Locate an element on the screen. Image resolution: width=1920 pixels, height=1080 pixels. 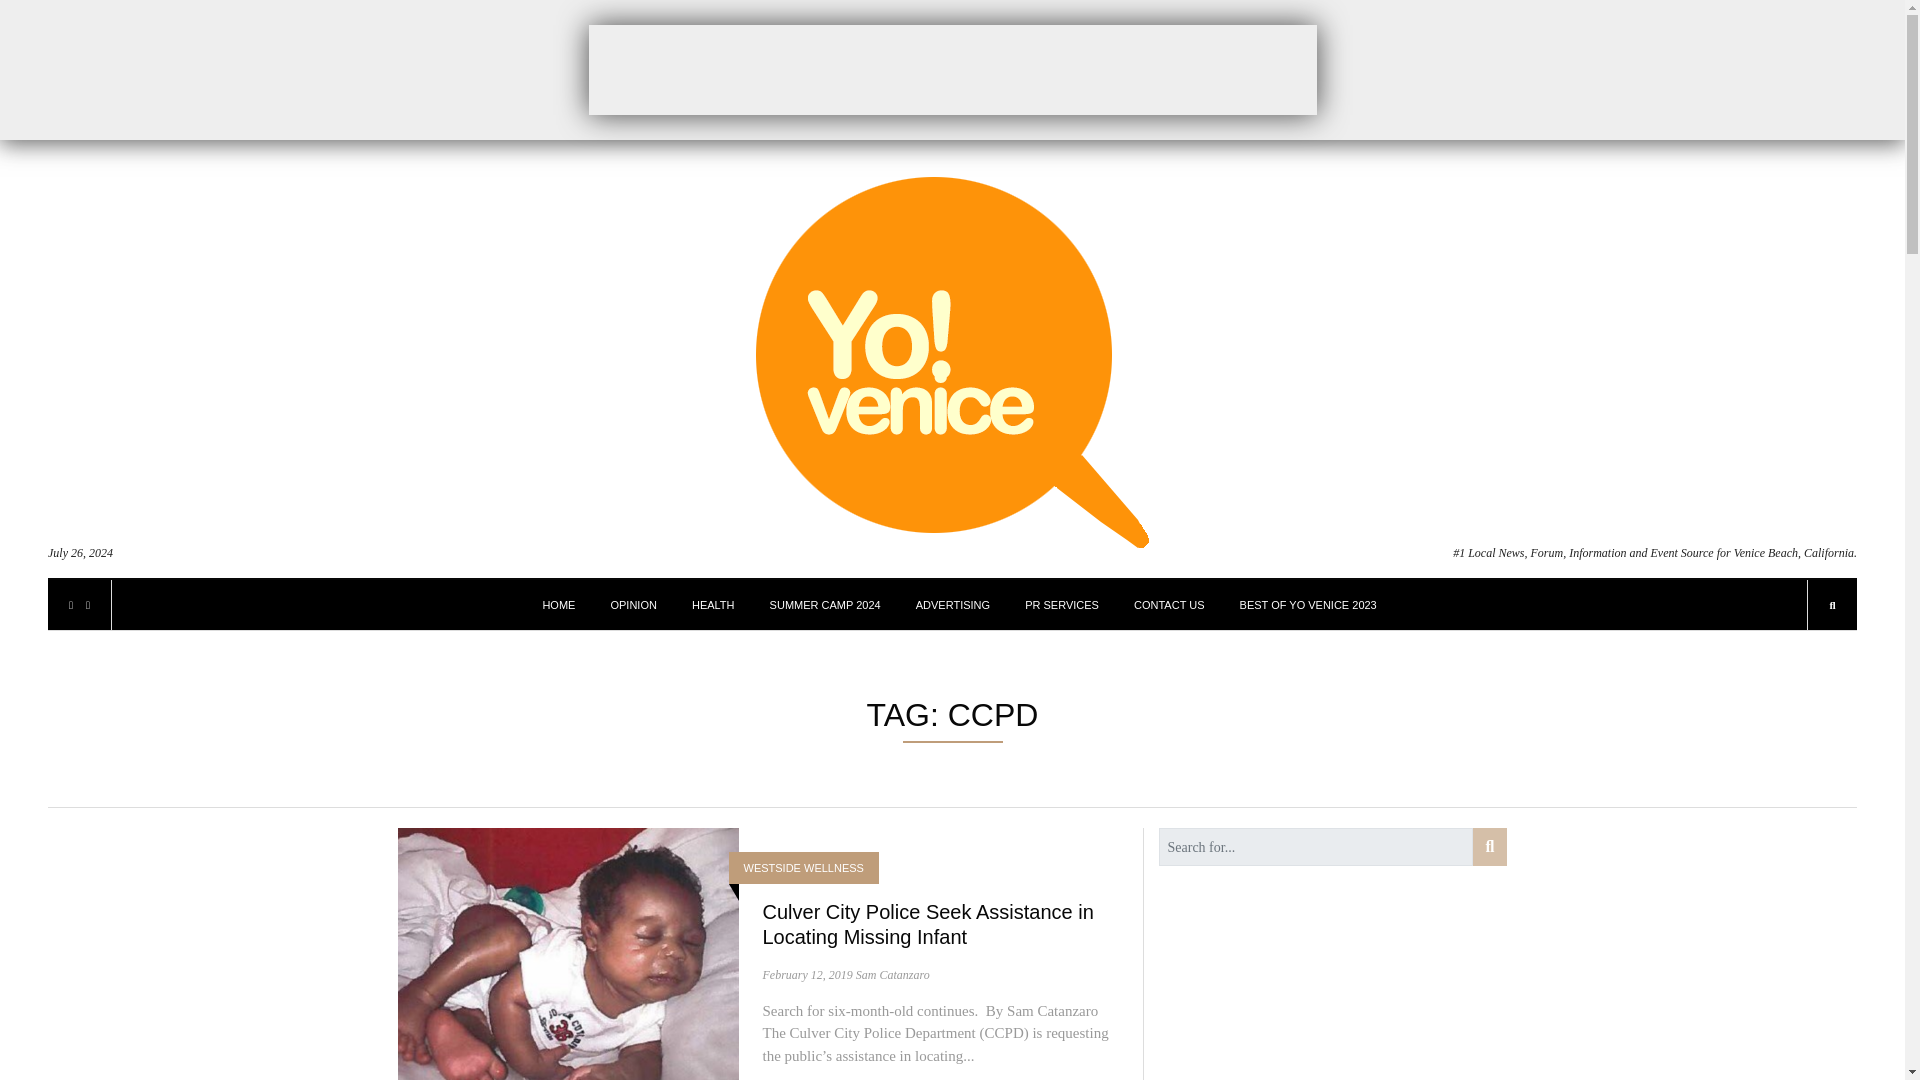
BEST OF YO VENICE 2023 is located at coordinates (1308, 604).